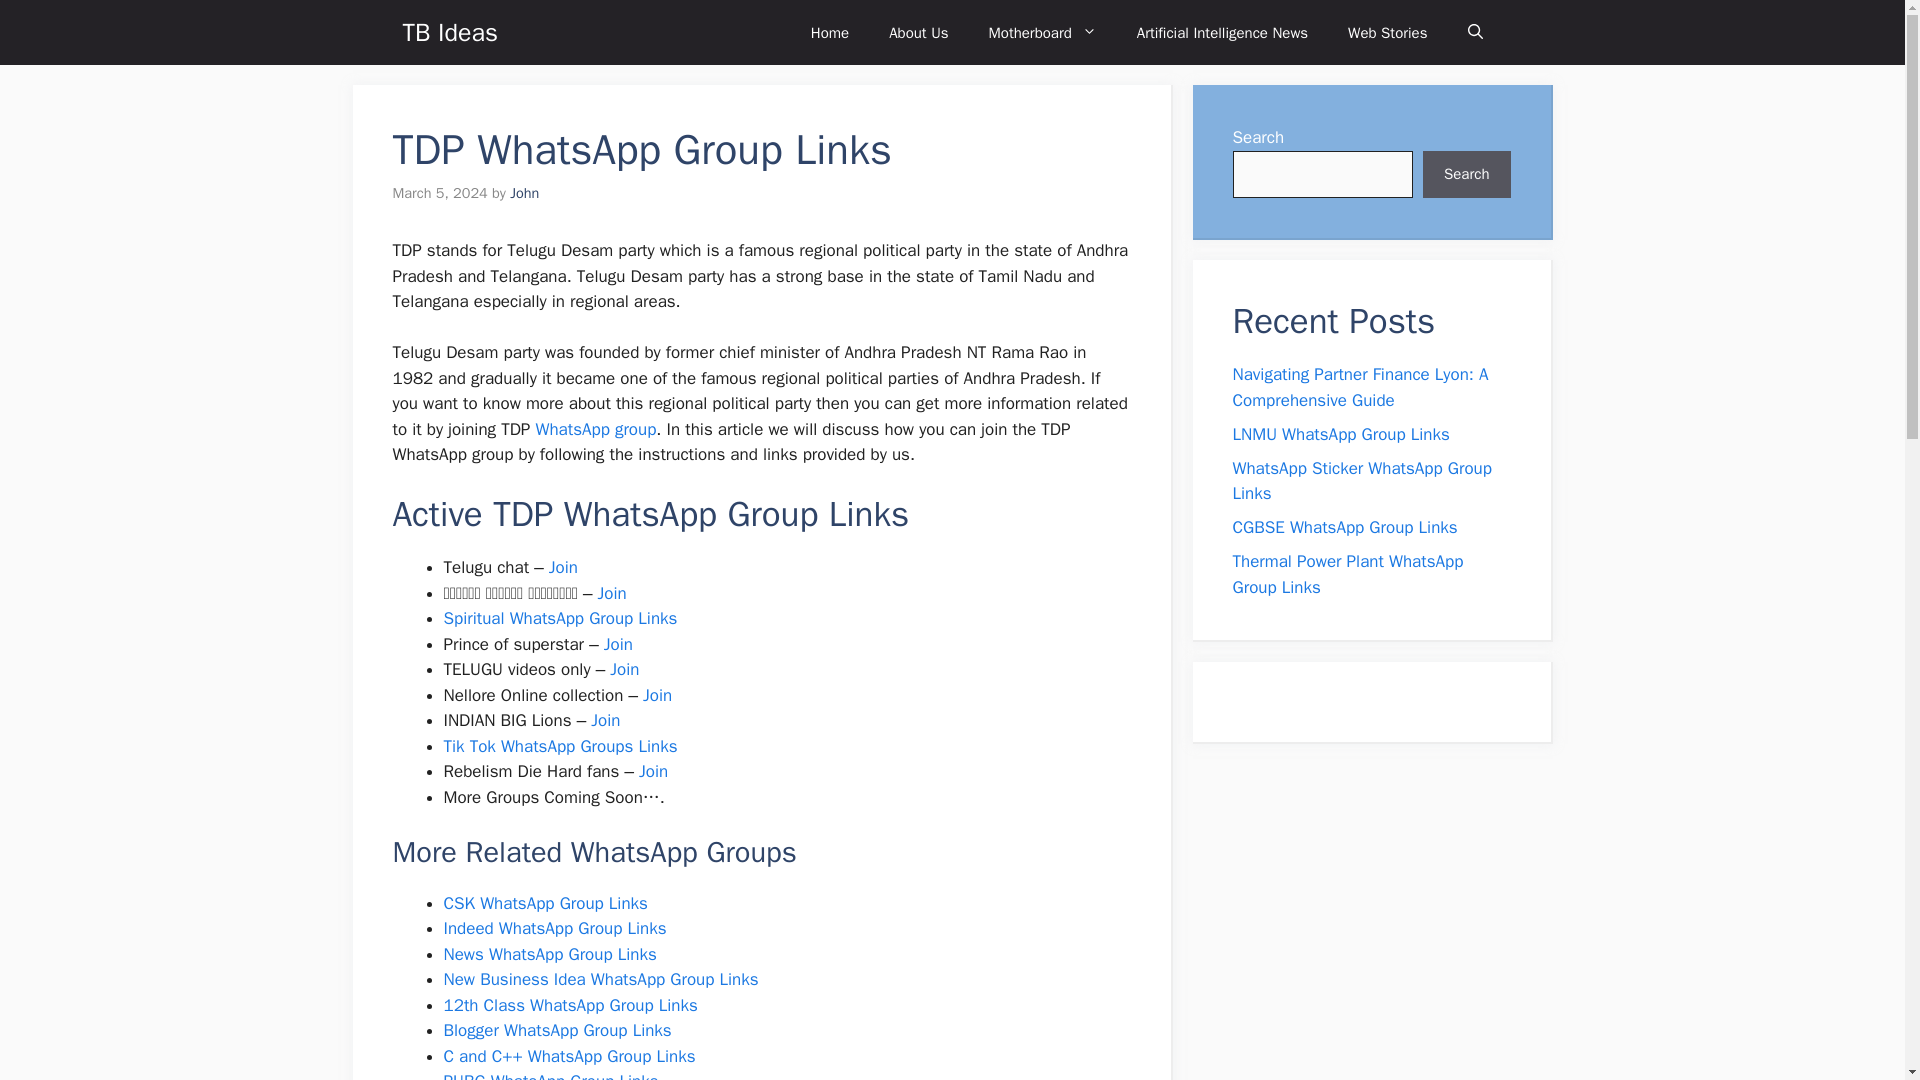 This screenshot has height=1080, width=1920. What do you see at coordinates (558, 1030) in the screenshot?
I see `Blogger WhatsApp Group Links` at bounding box center [558, 1030].